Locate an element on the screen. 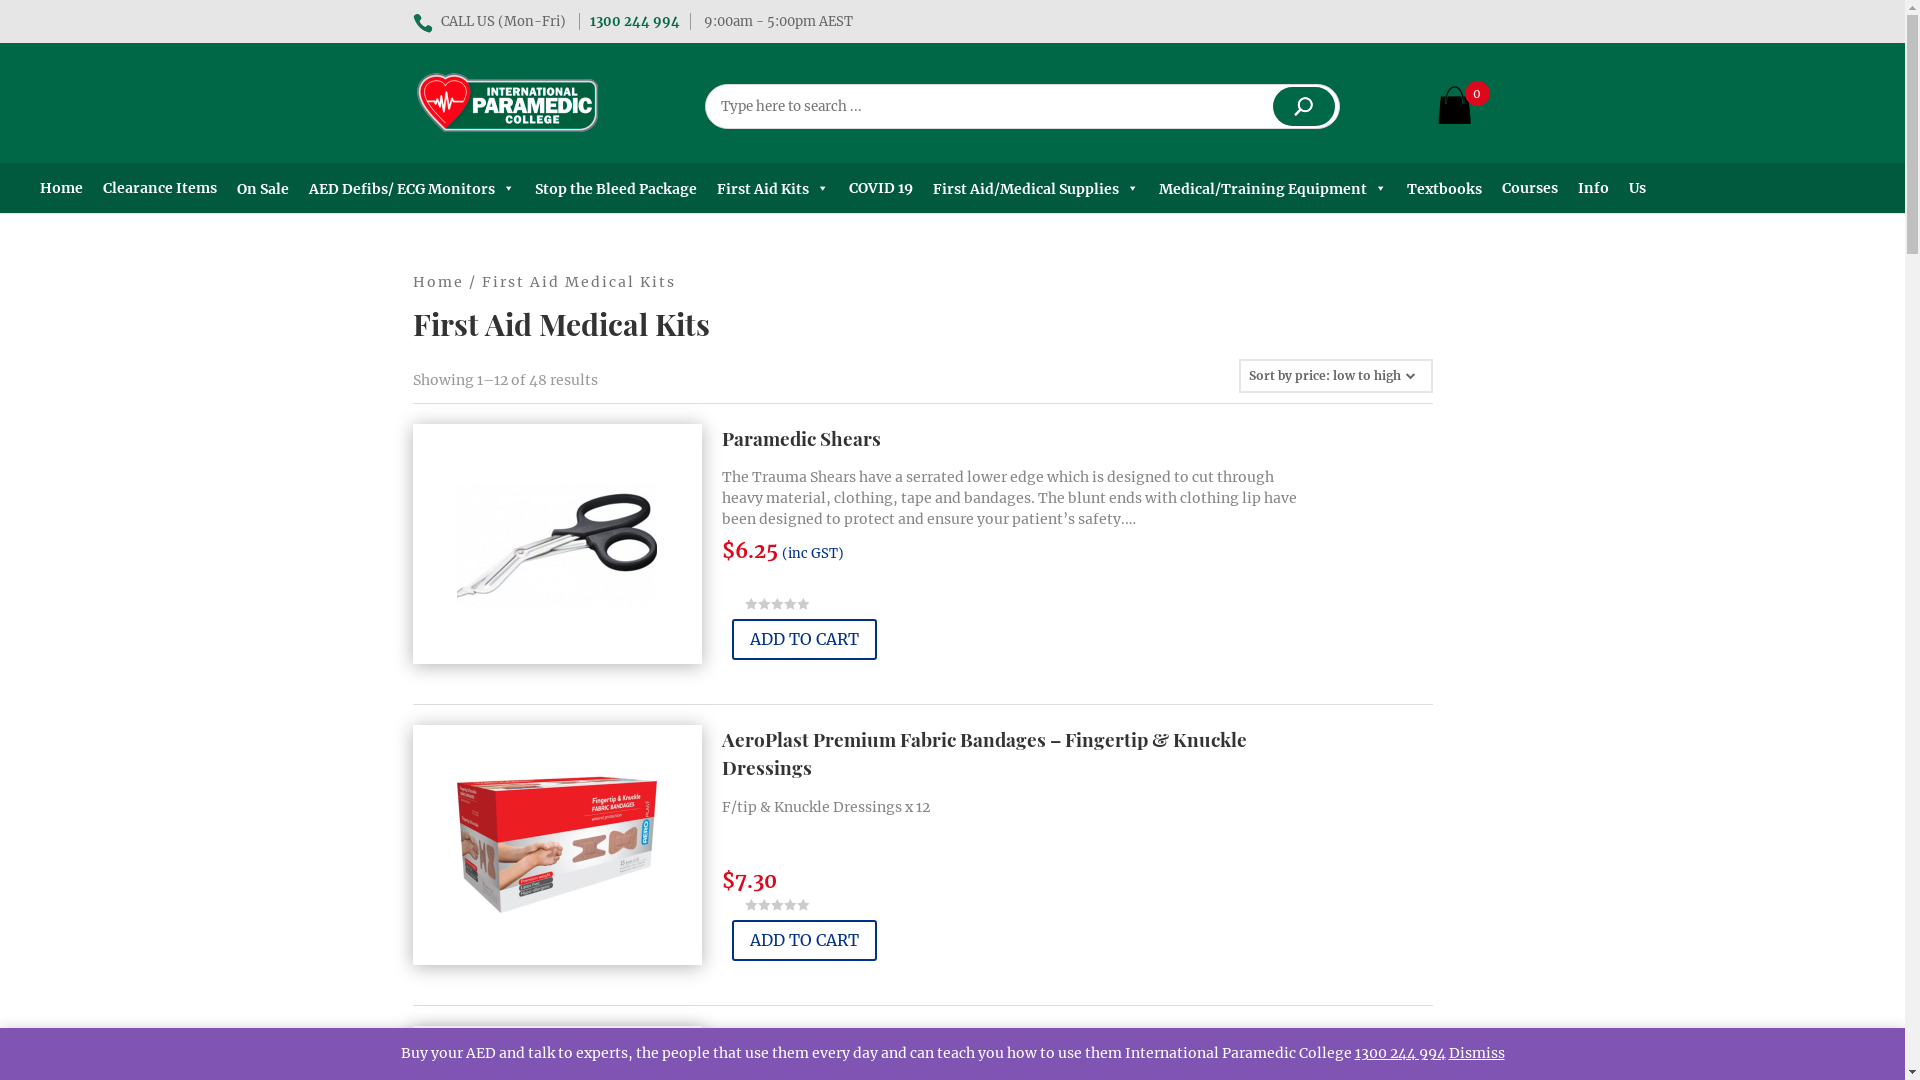  ADD TO CART is located at coordinates (804, 940).